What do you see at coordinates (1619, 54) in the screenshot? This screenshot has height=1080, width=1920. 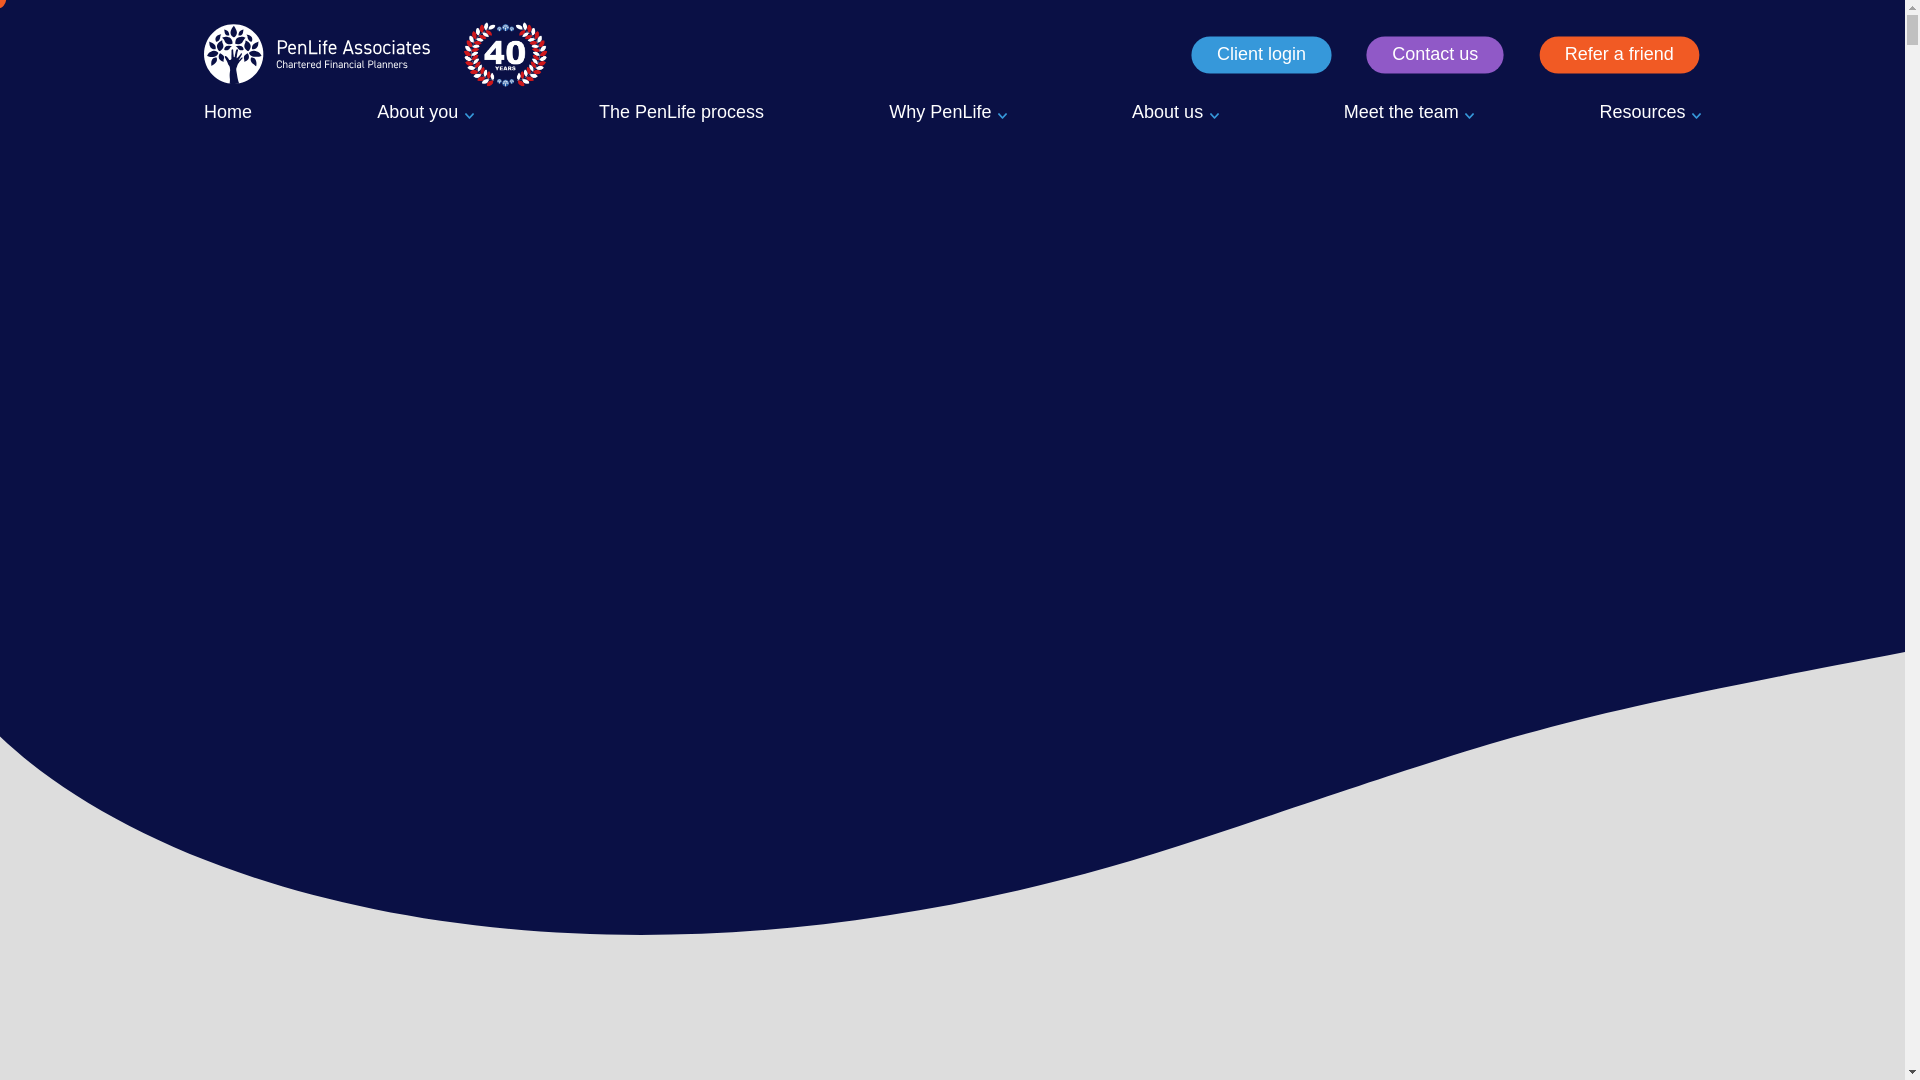 I see `Refer a friend` at bounding box center [1619, 54].